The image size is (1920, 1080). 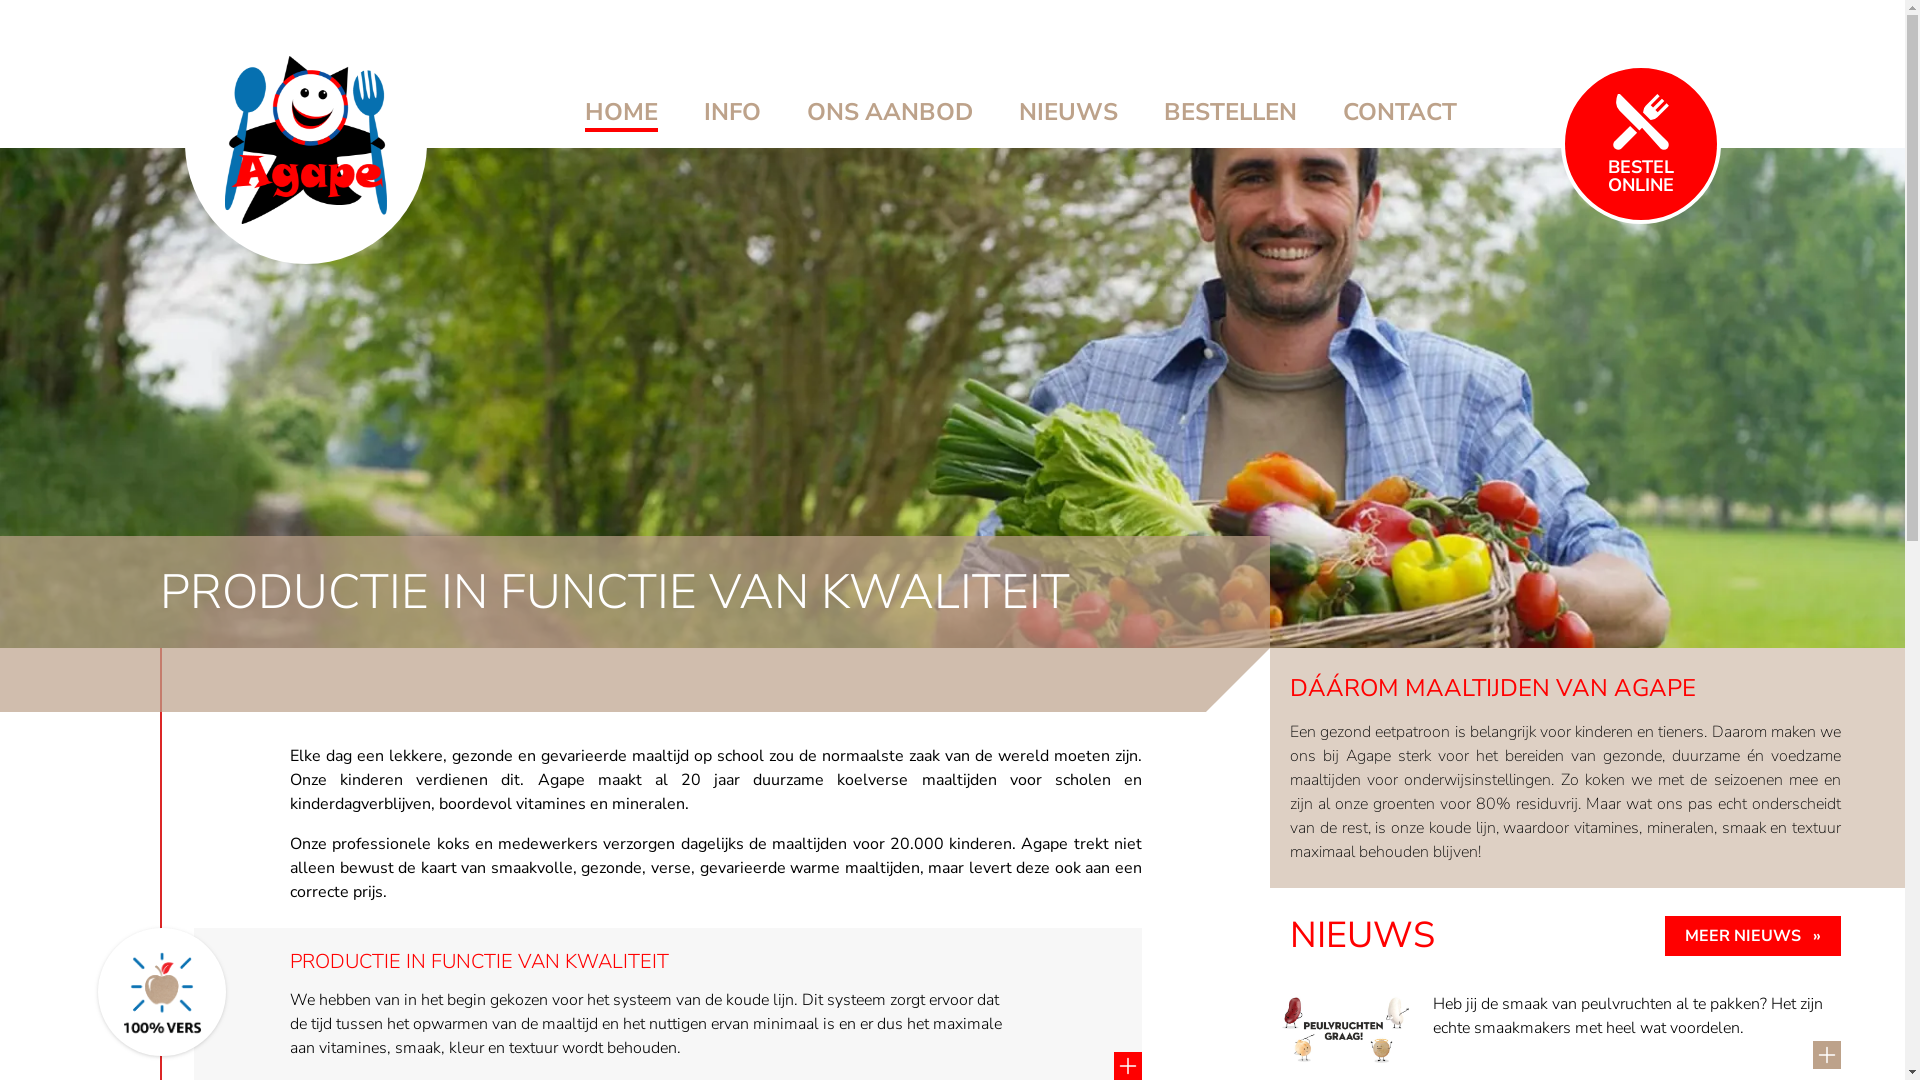 I want to click on NIEUWS, so click(x=1067, y=112).